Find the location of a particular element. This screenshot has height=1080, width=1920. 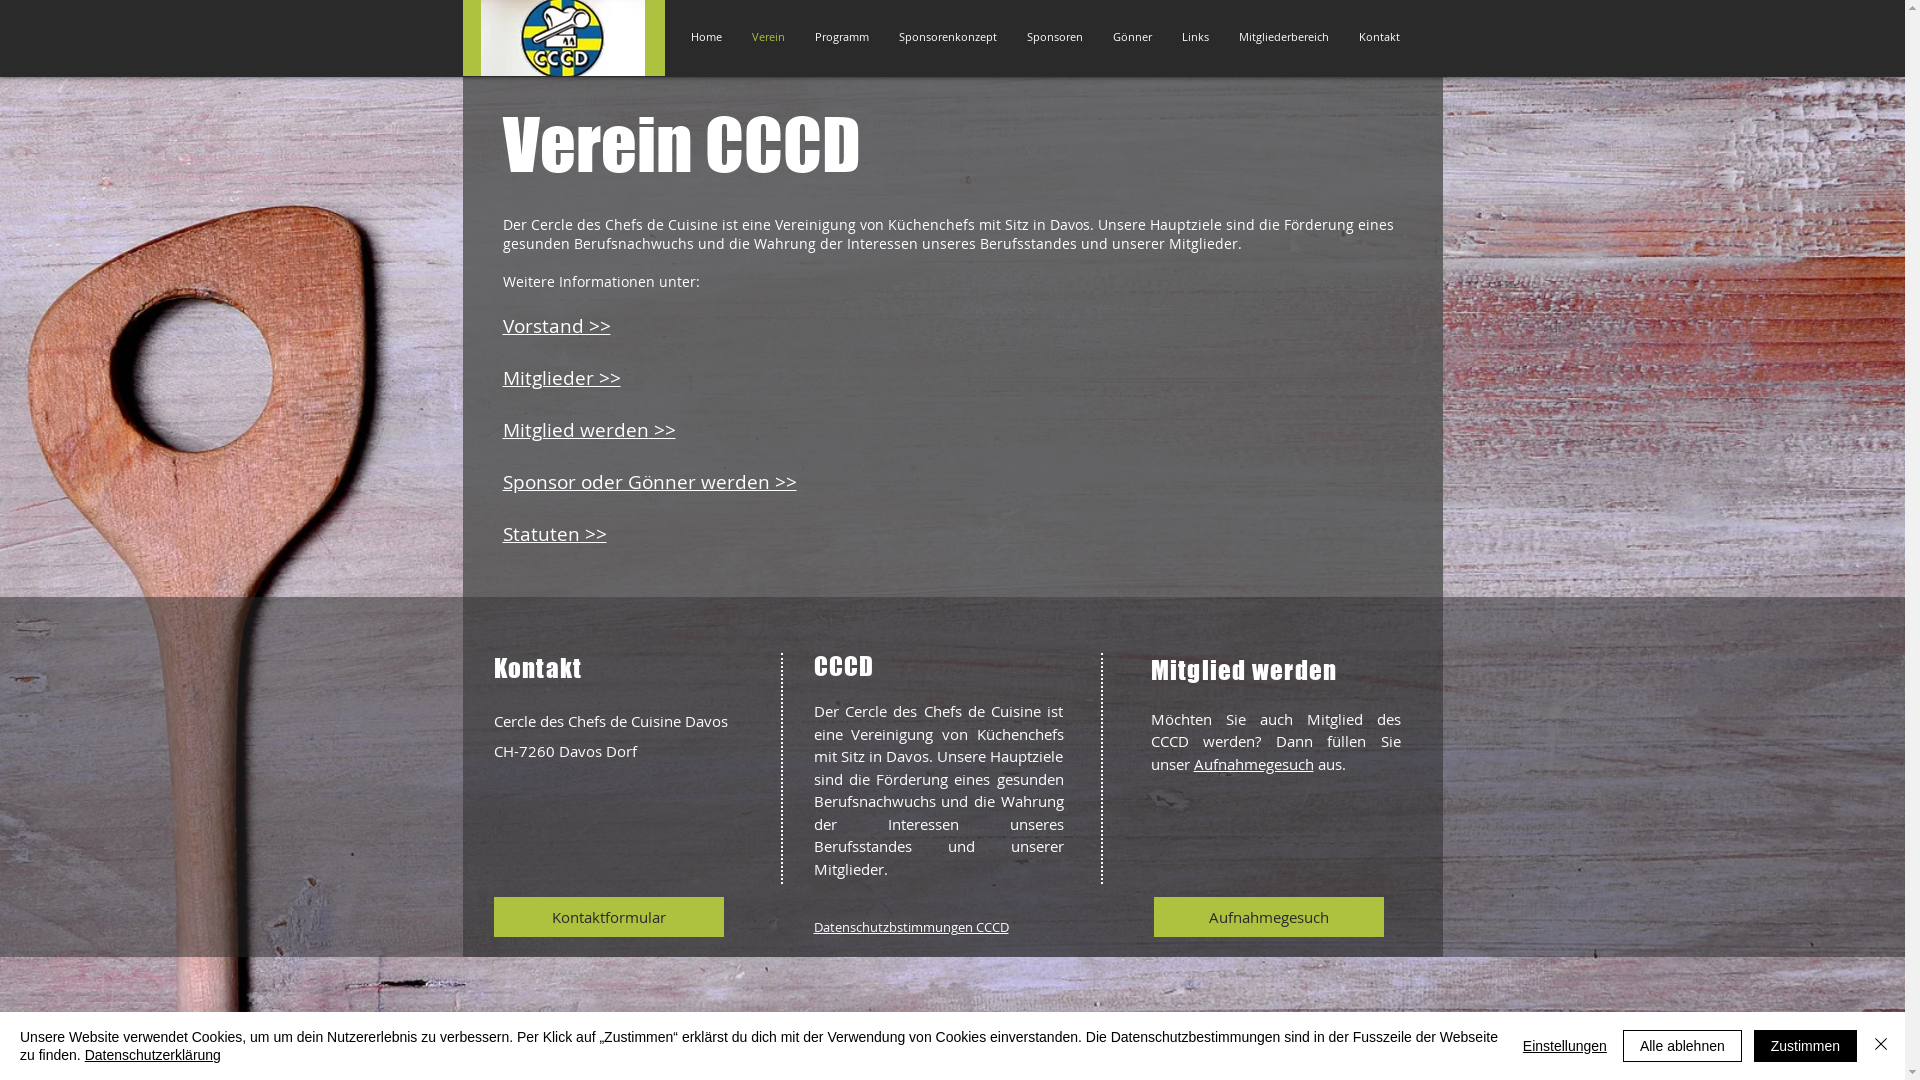

Aufnahmegesuch is located at coordinates (1269, 917).